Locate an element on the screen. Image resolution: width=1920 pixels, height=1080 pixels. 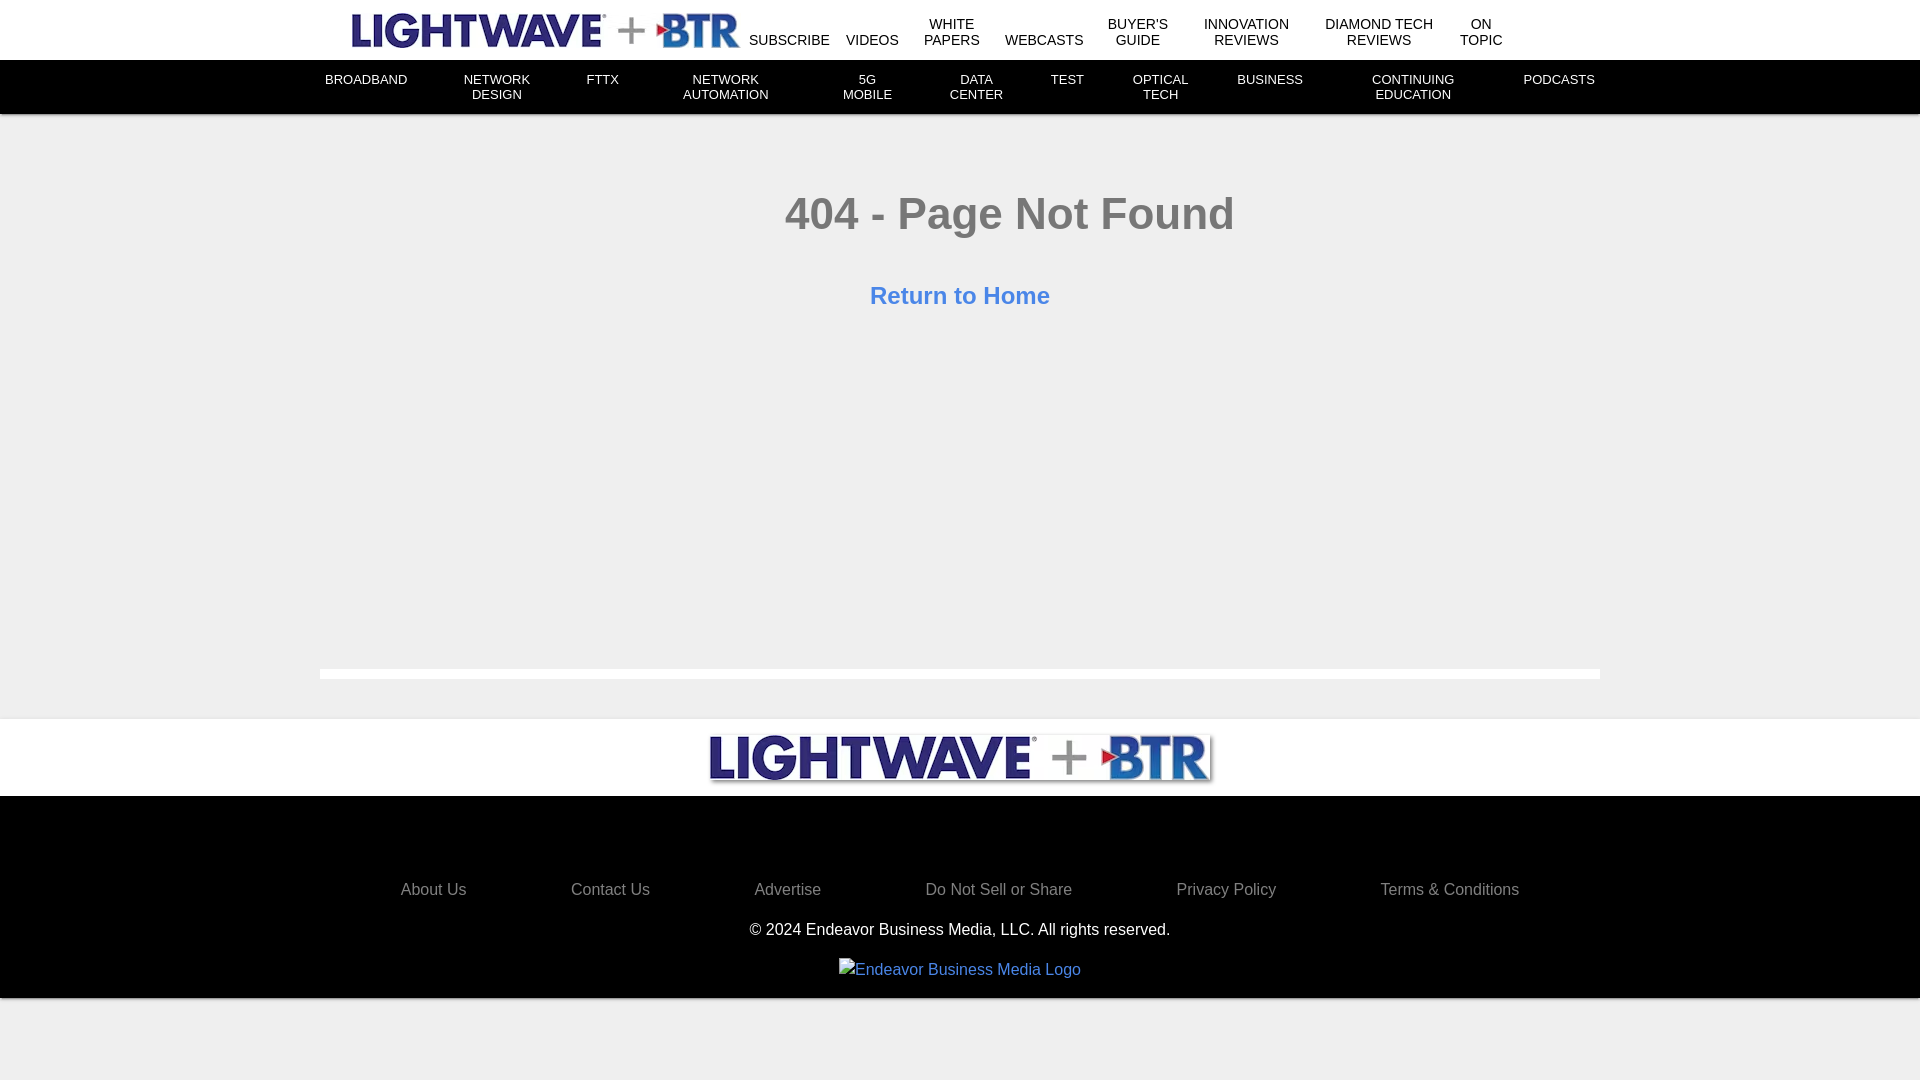
SUBSCRIBE is located at coordinates (788, 40).